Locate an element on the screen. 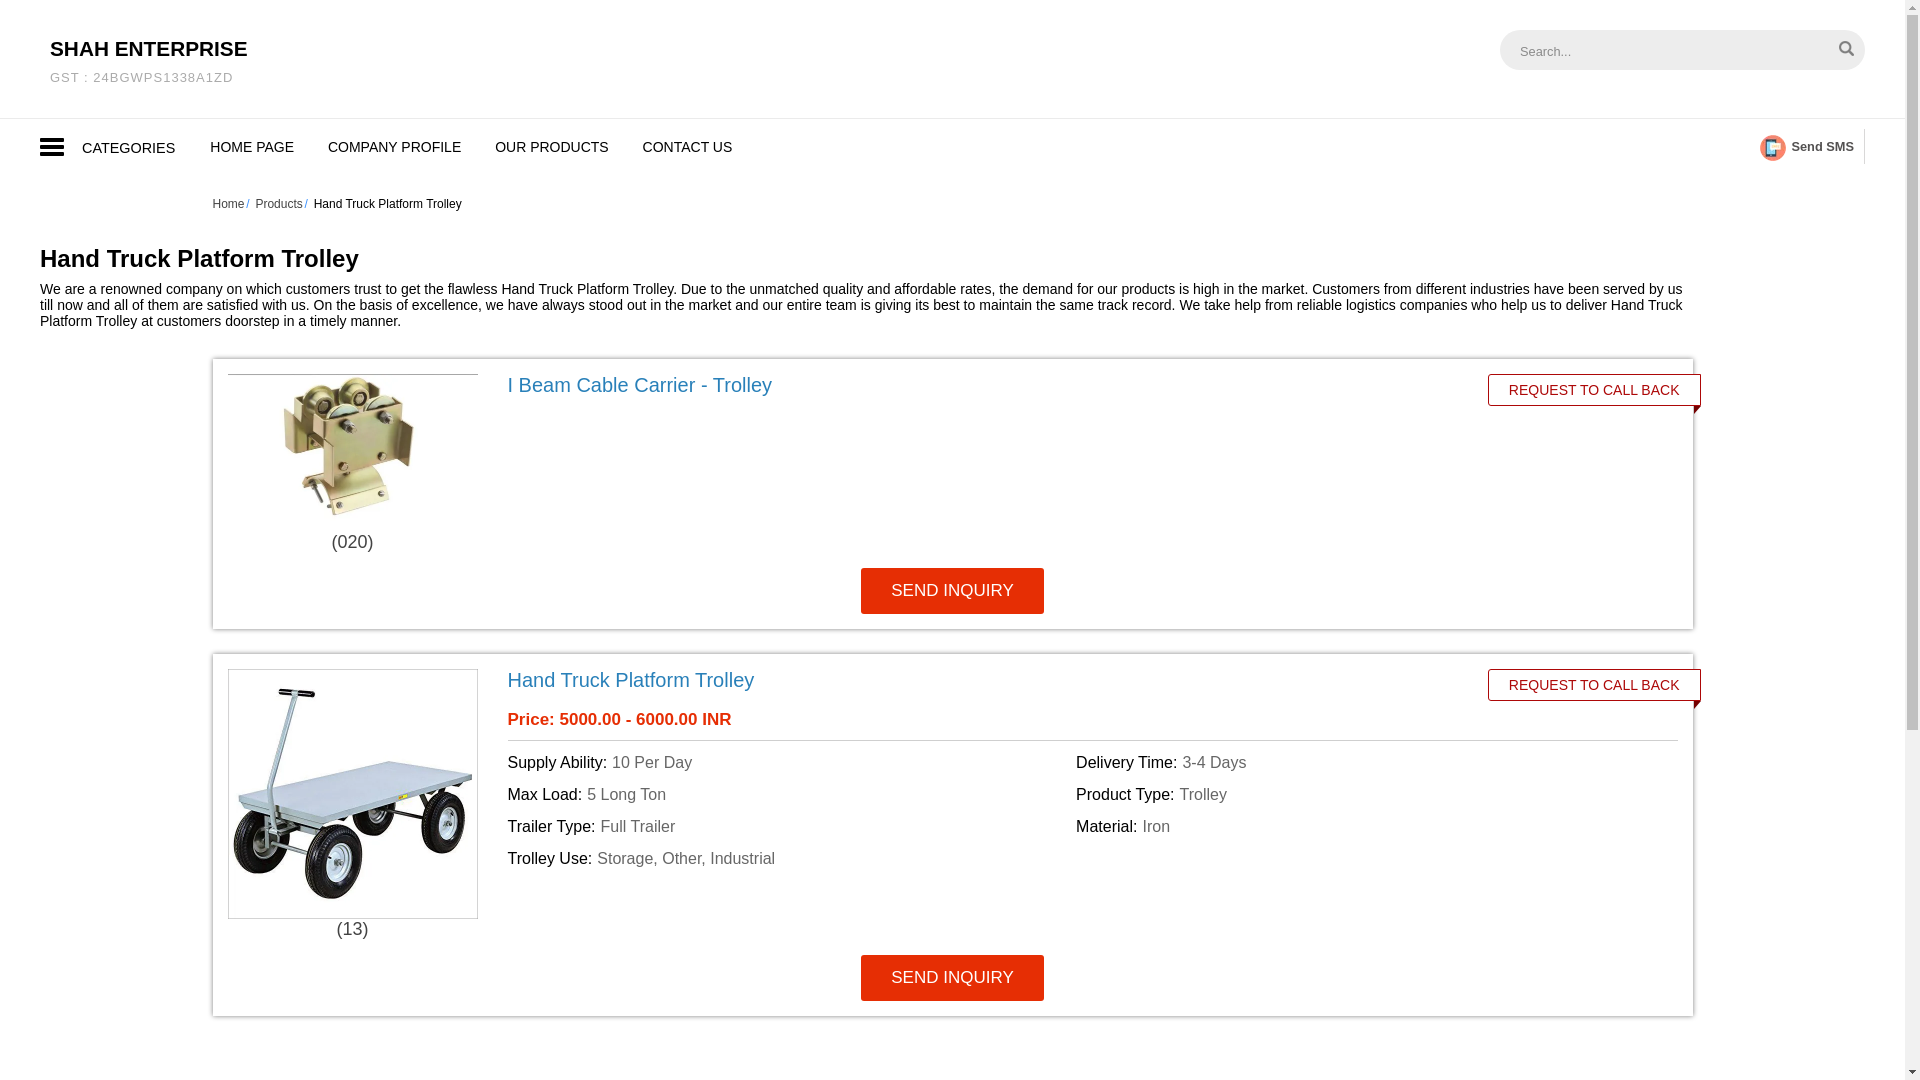  Hand Truck Platform Trolley is located at coordinates (631, 679).